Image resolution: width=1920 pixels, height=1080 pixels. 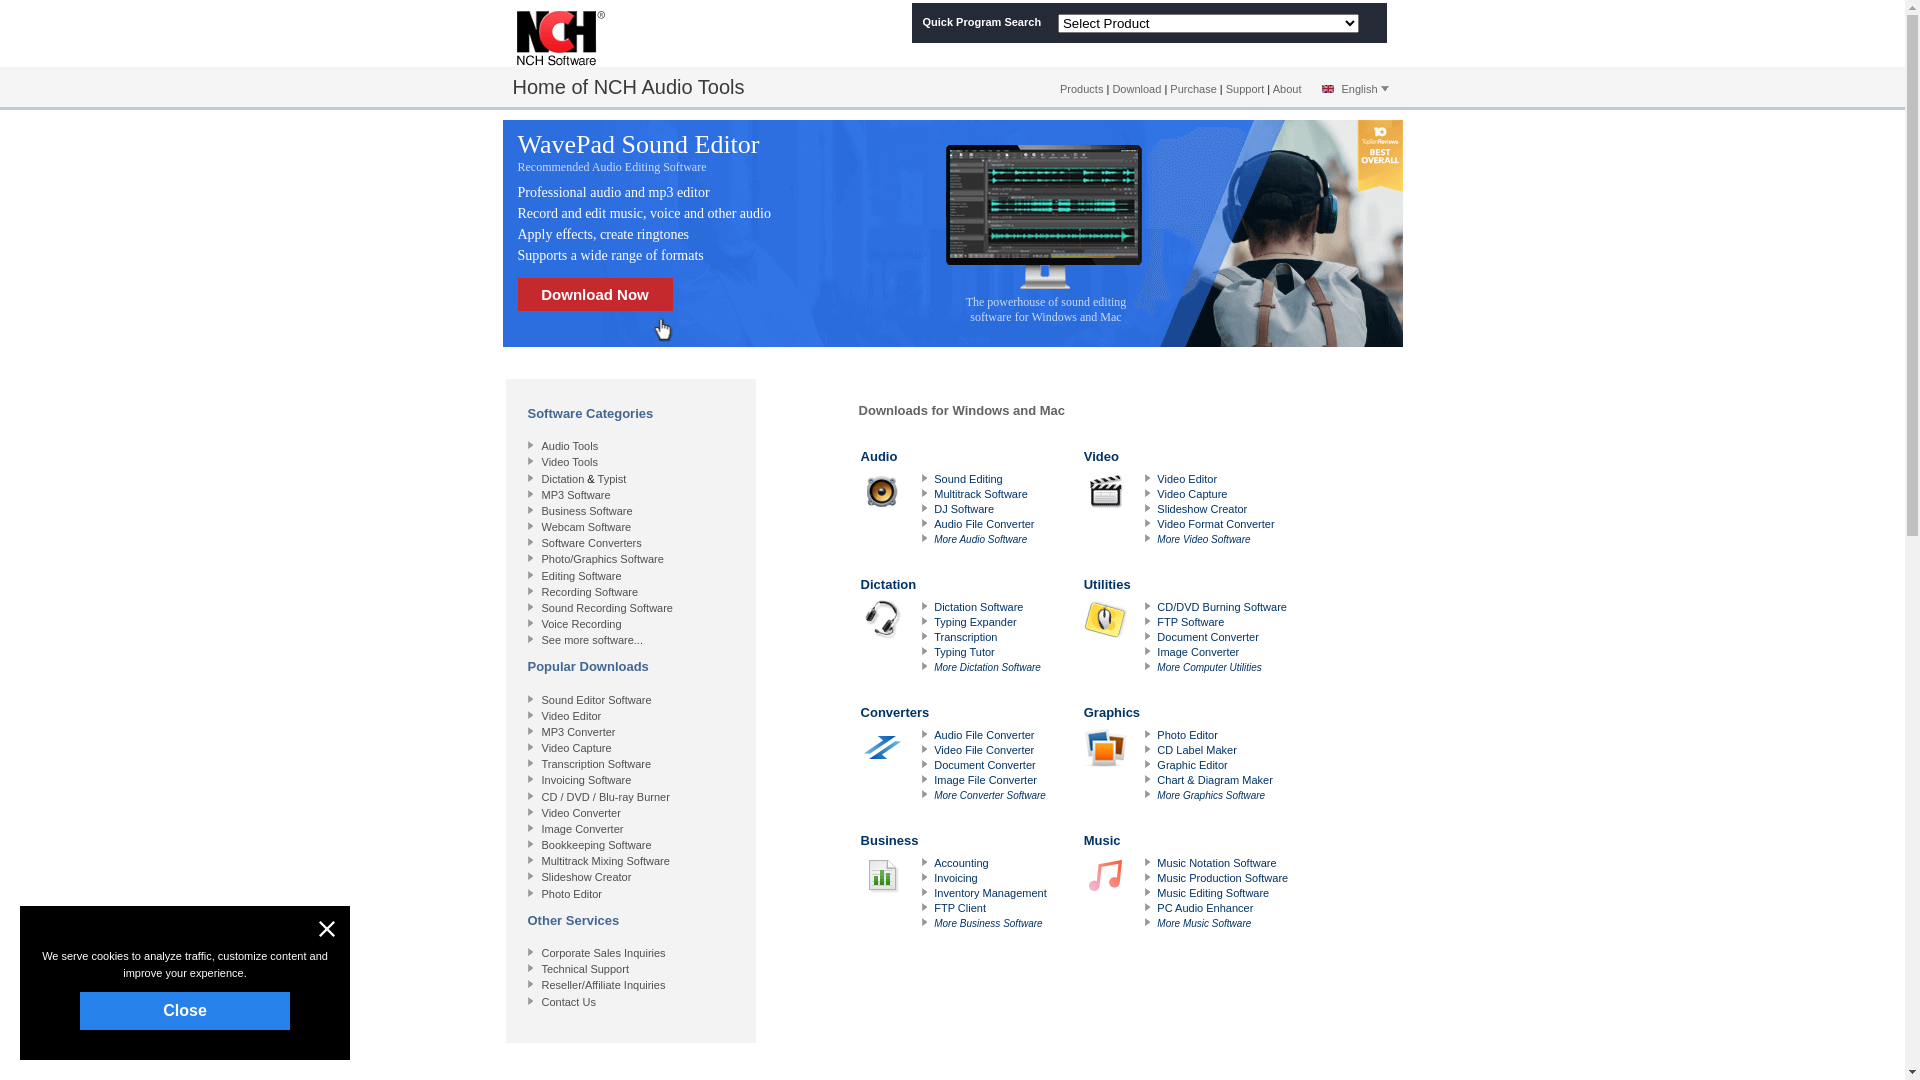 I want to click on Photo Editor, so click(x=1188, y=735).